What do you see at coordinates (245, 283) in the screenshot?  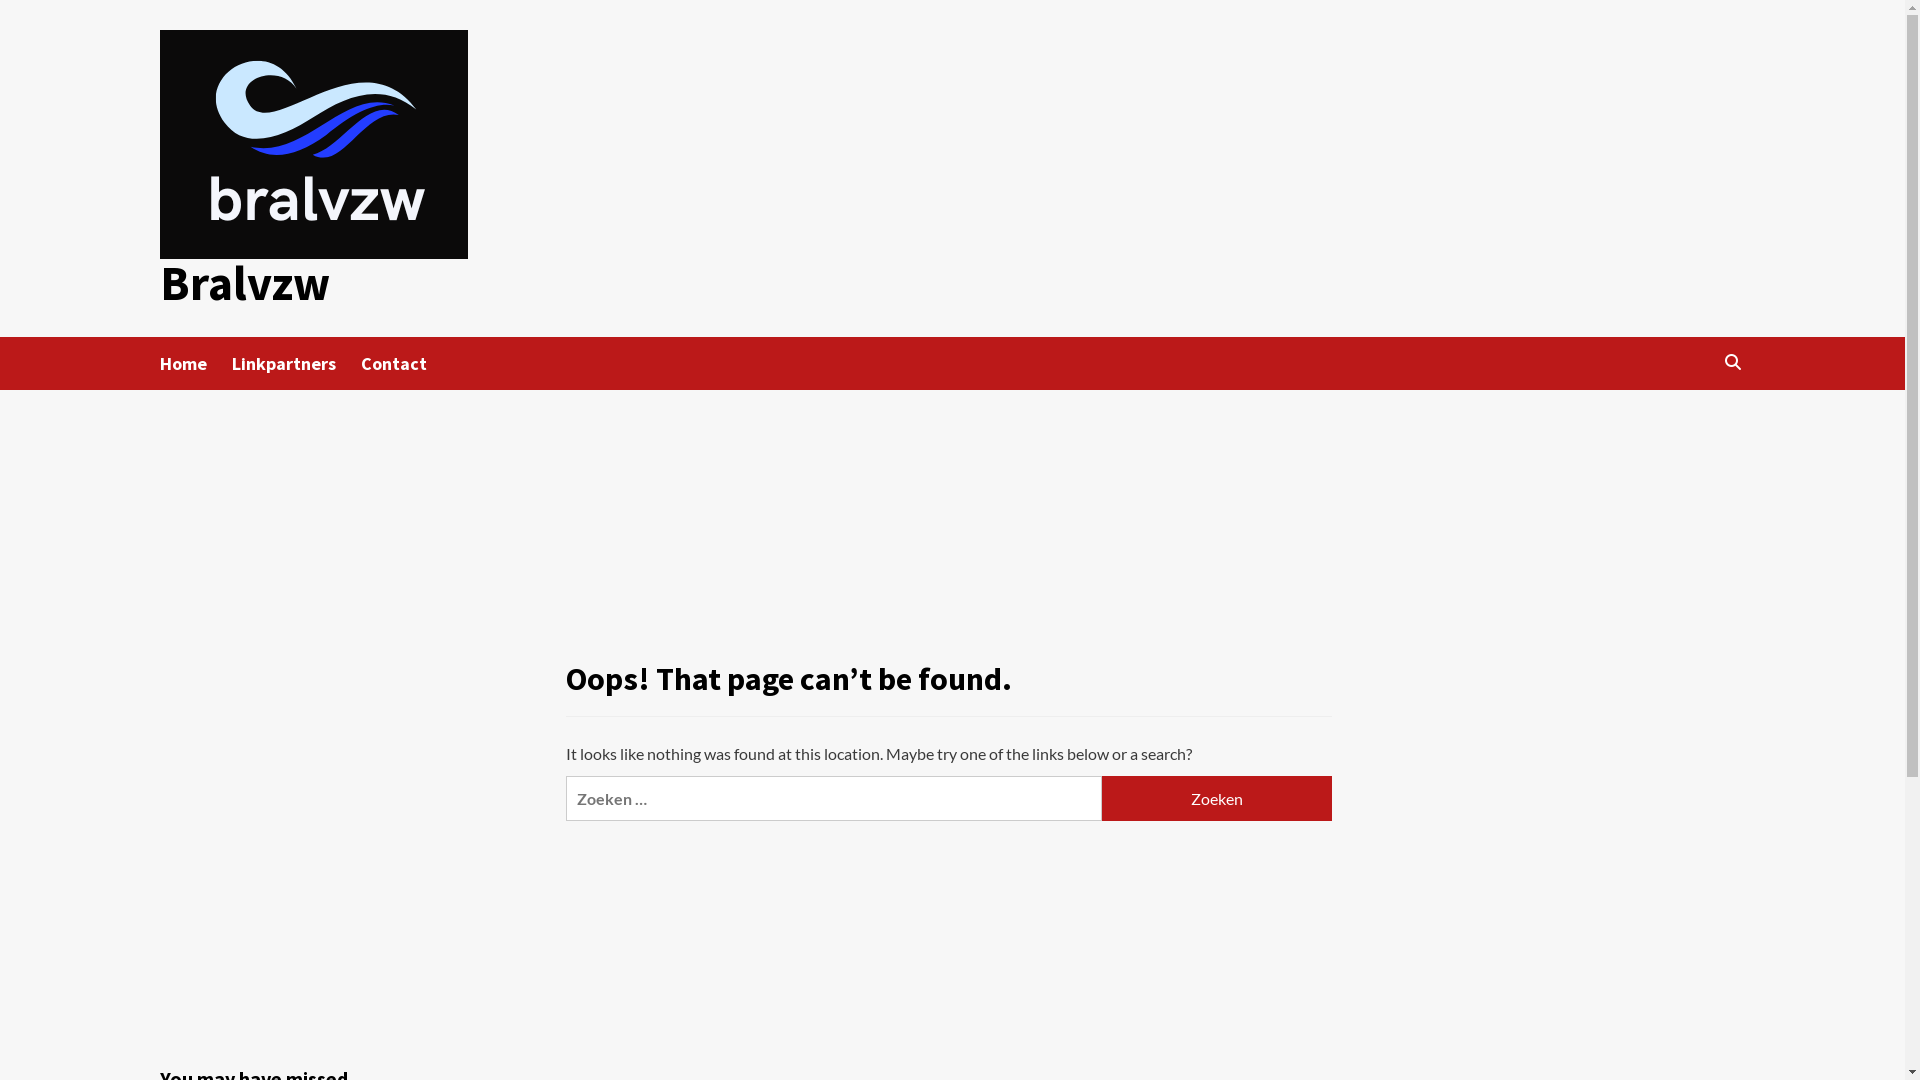 I see `Bralvzw` at bounding box center [245, 283].